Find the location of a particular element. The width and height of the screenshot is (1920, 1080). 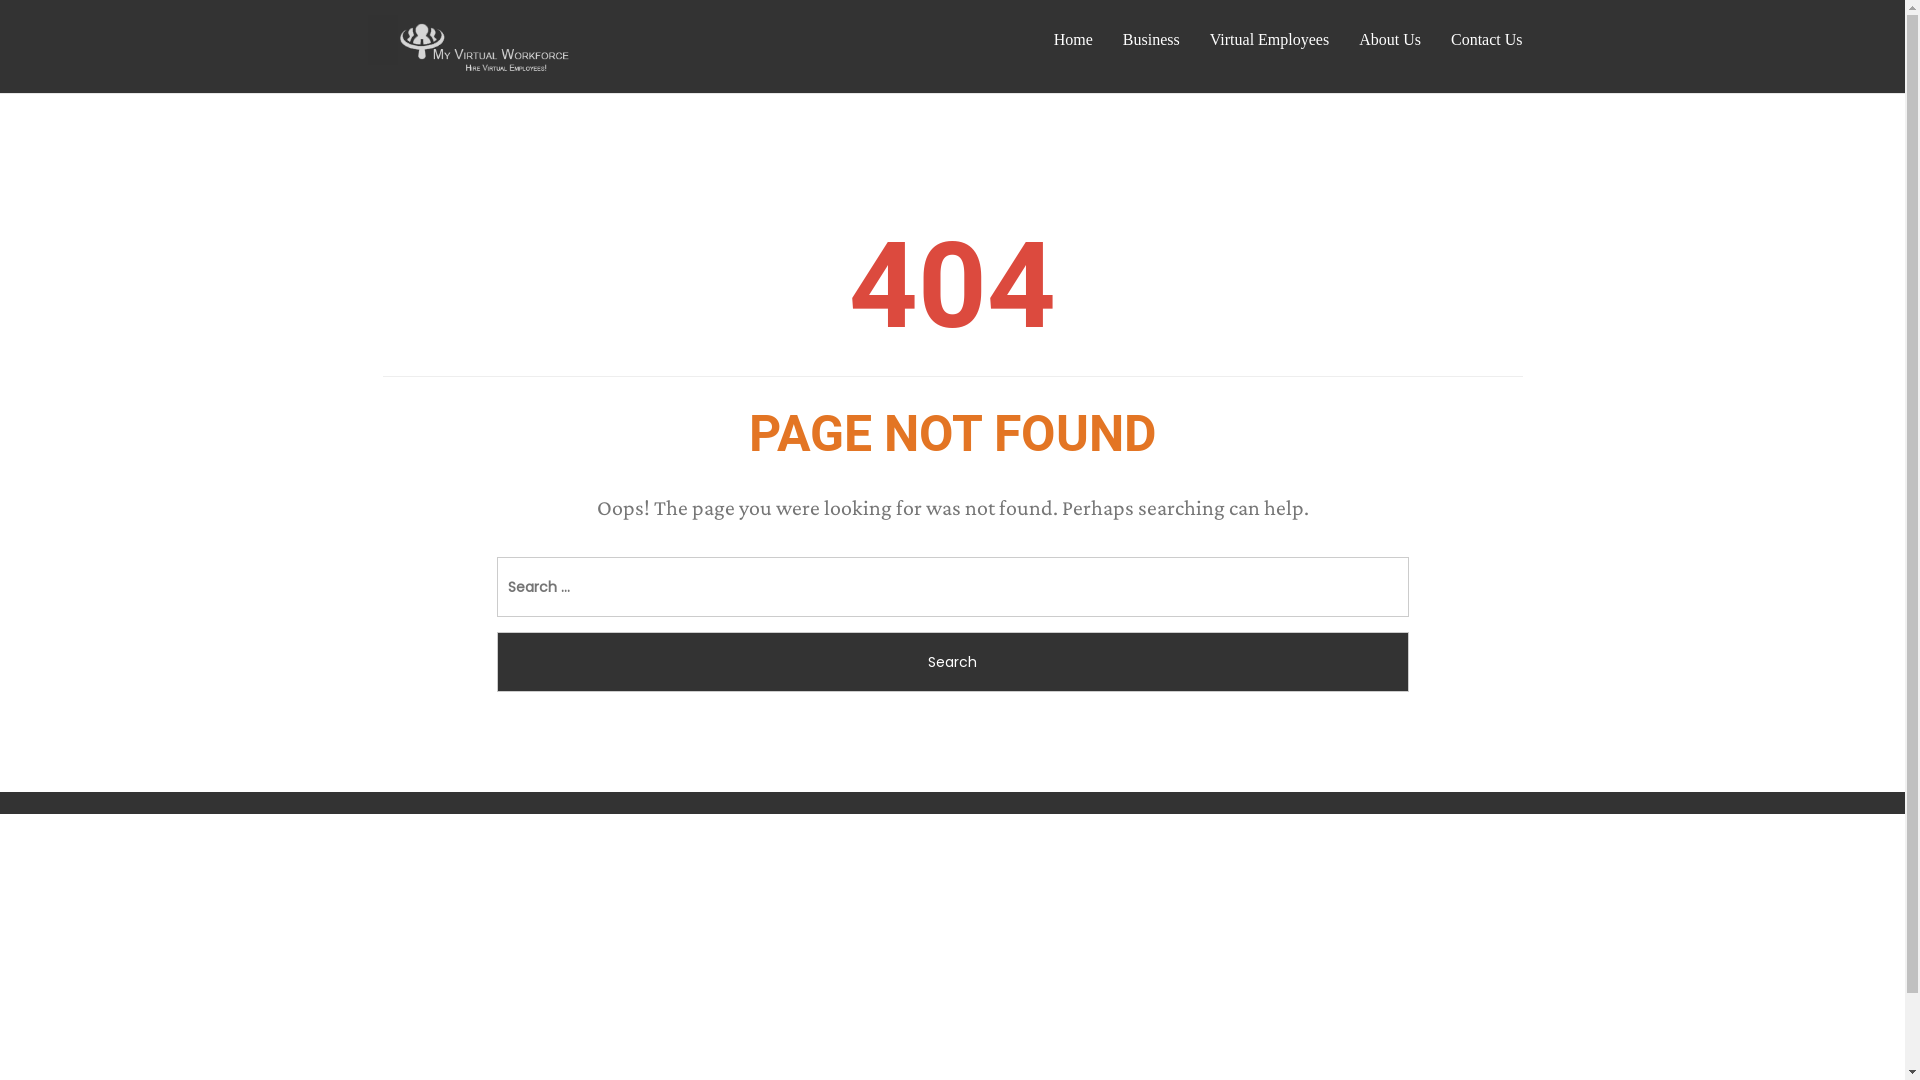

Contact Us is located at coordinates (1487, 40).